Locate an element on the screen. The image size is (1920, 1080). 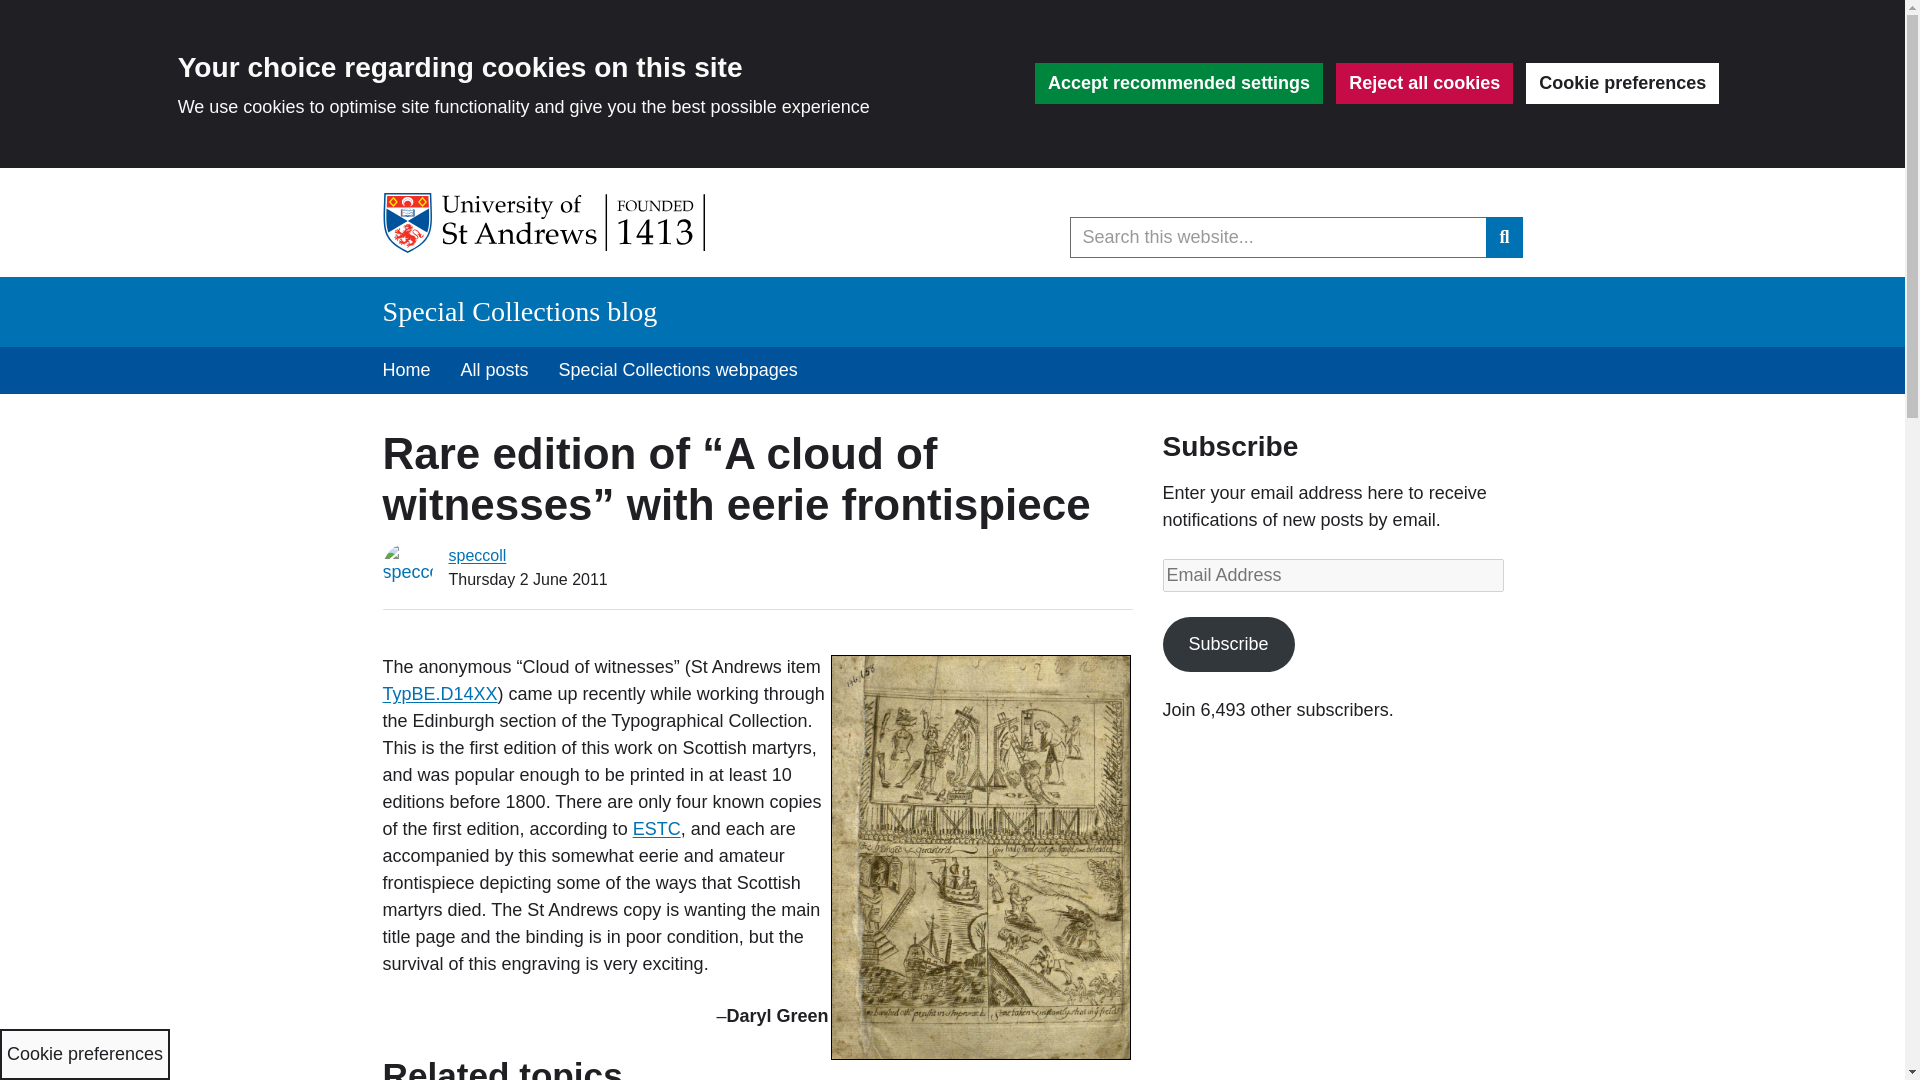
Reject all cookies is located at coordinates (1424, 82).